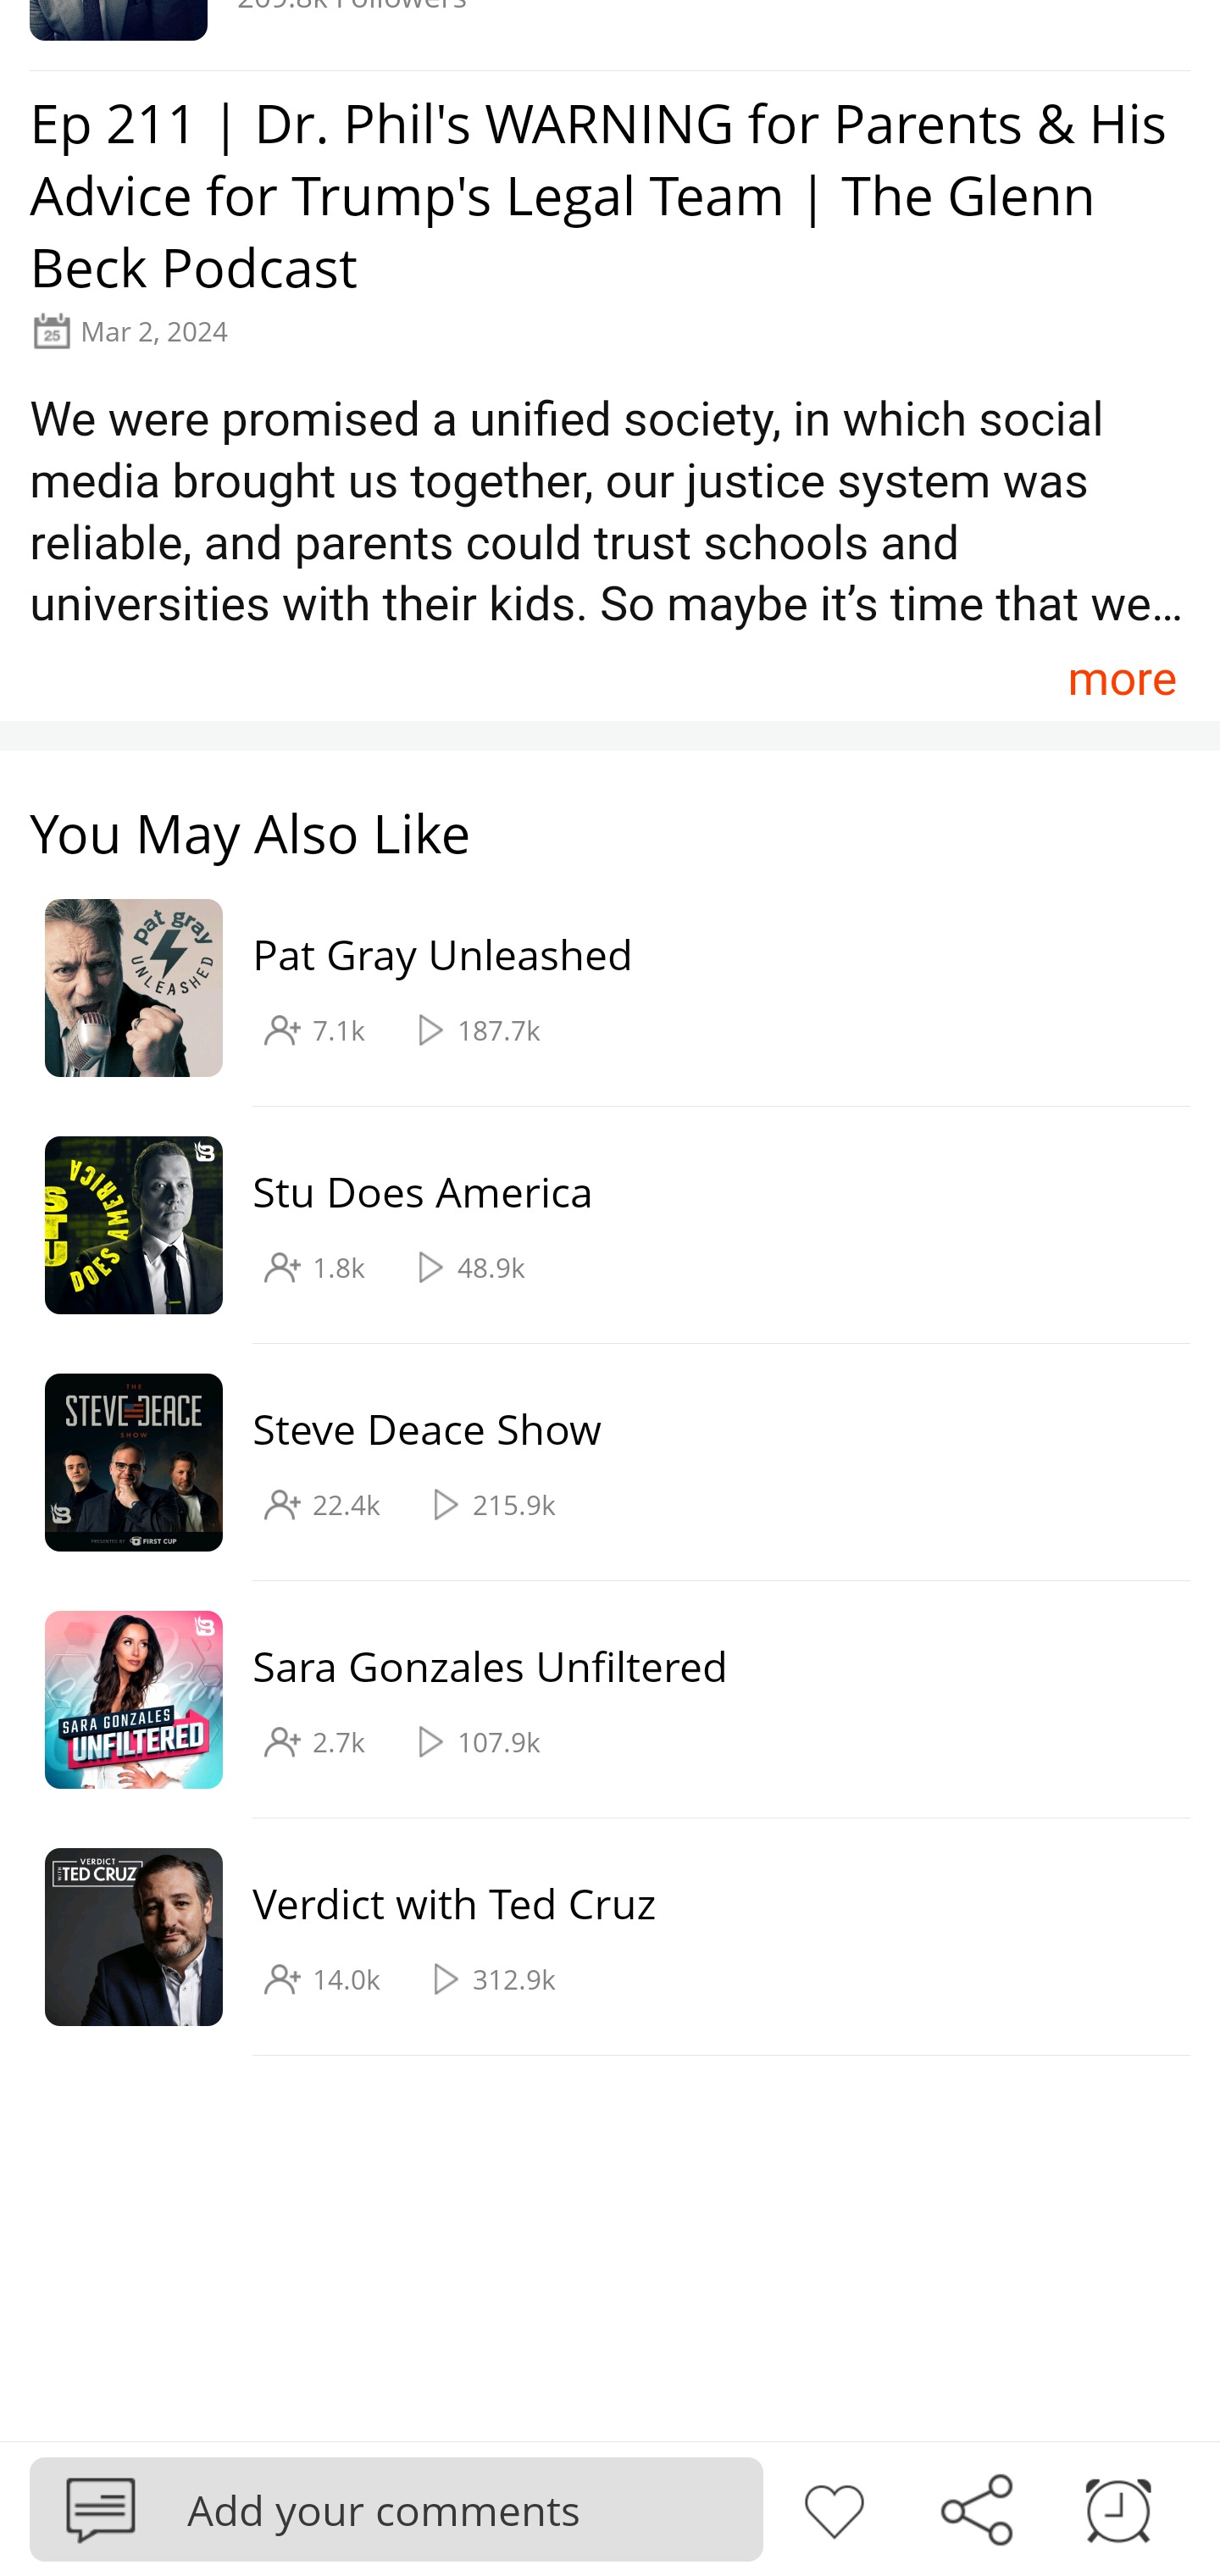 The image size is (1220, 2576). What do you see at coordinates (834, 2507) in the screenshot?
I see `Like` at bounding box center [834, 2507].